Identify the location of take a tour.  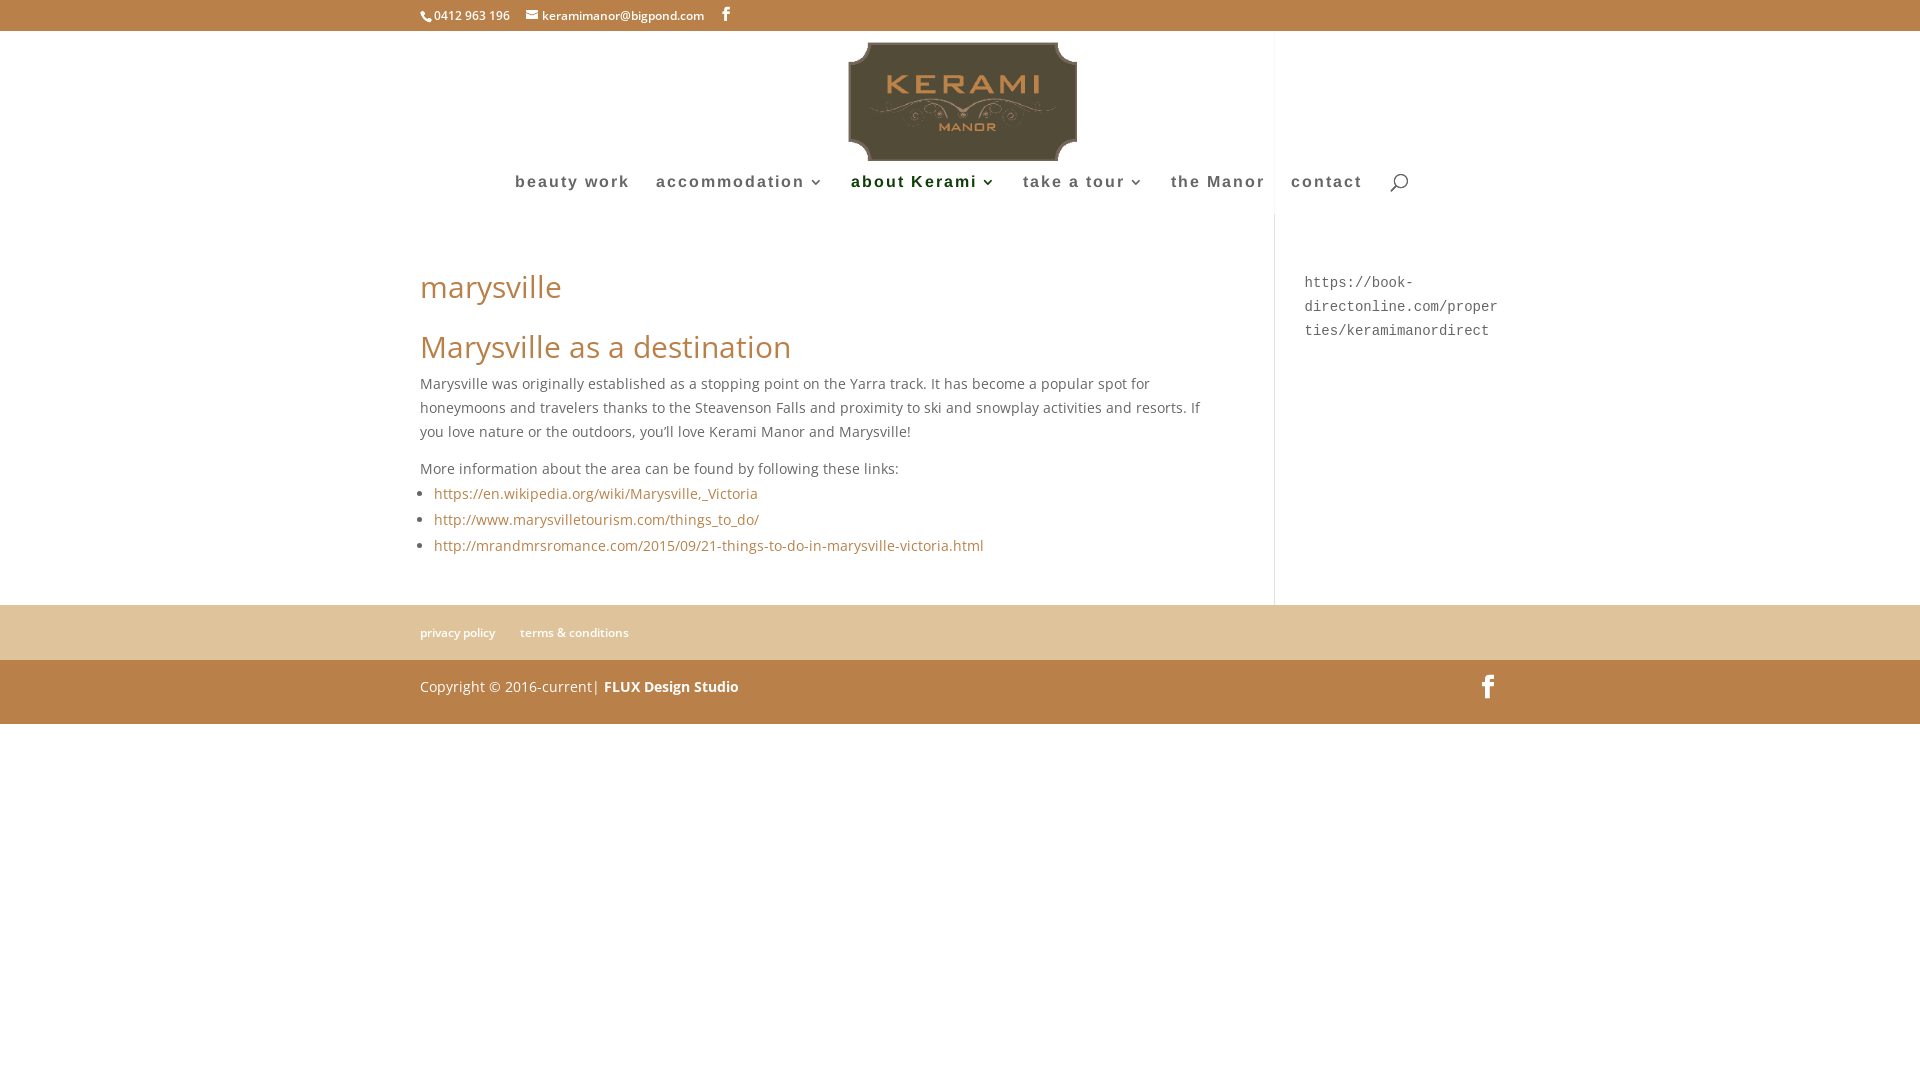
(1083, 194).